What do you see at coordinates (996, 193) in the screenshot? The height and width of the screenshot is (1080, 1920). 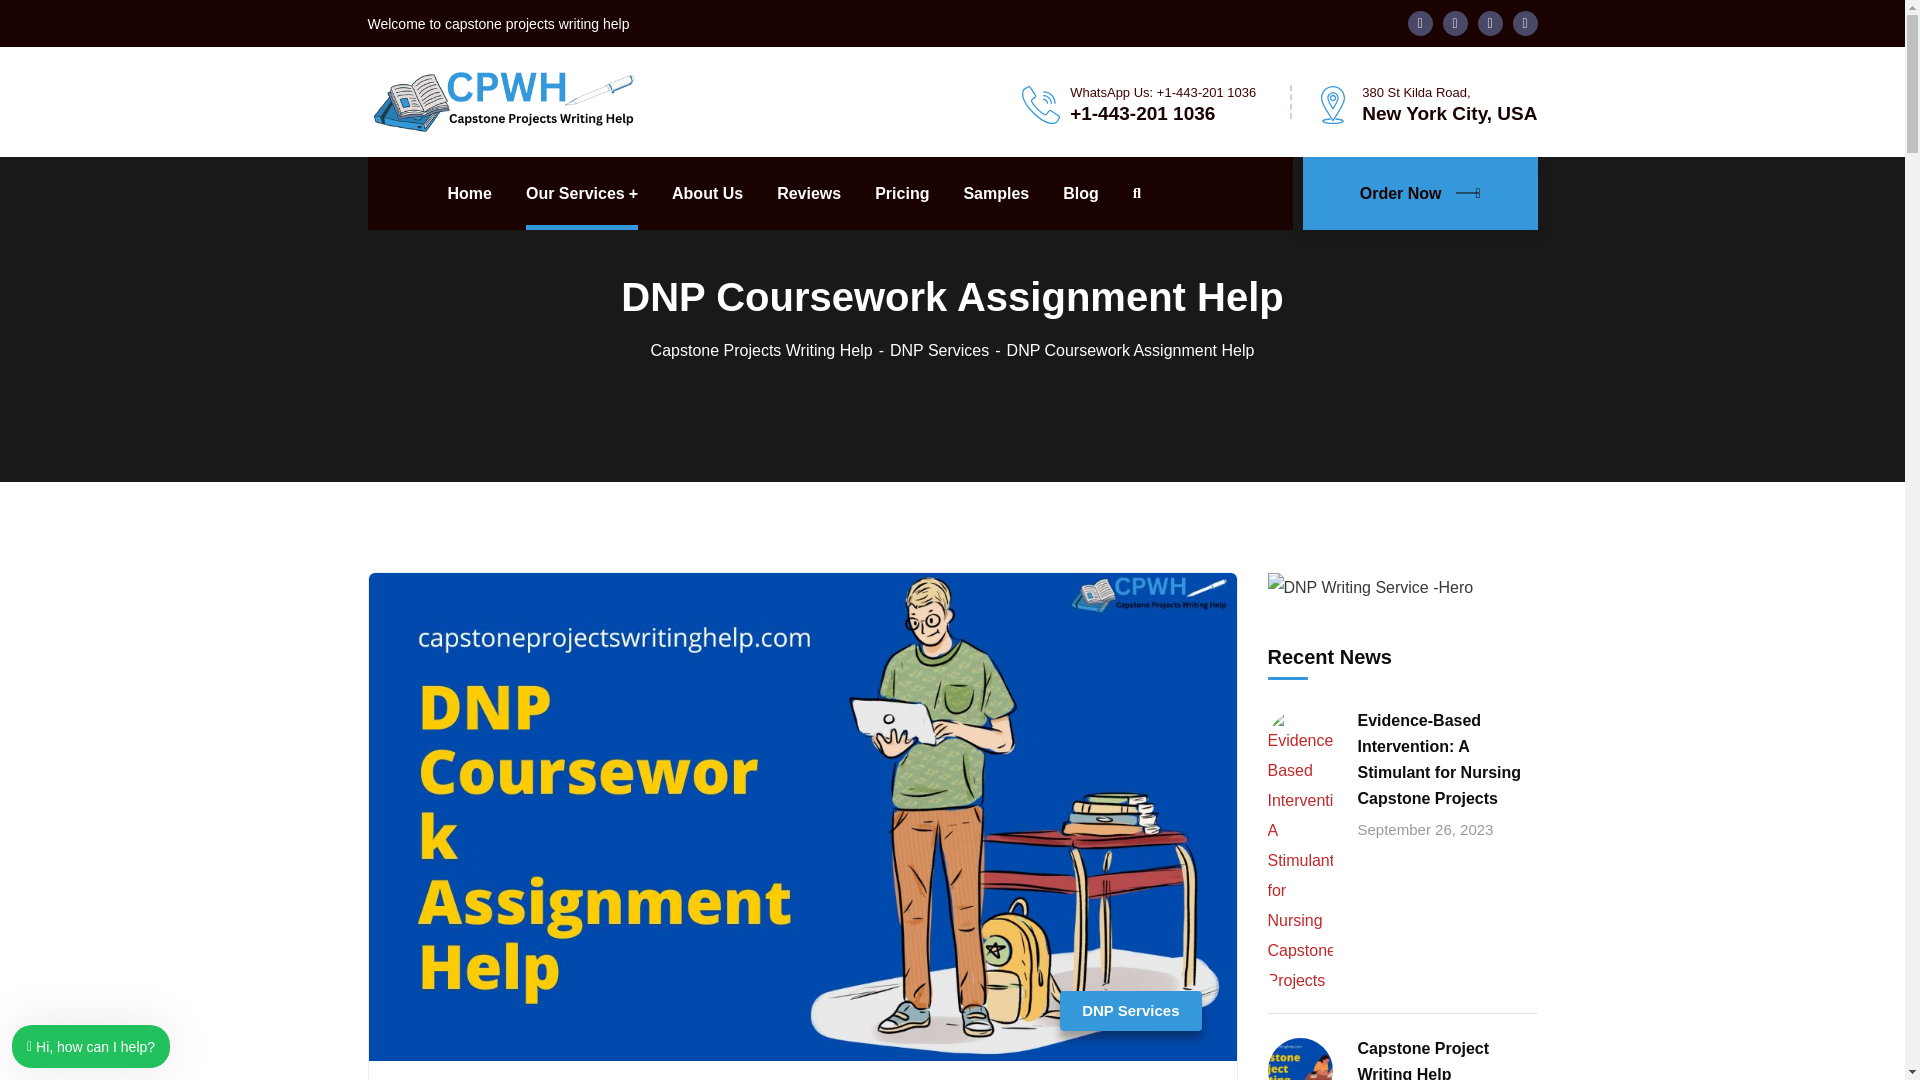 I see `Samples` at bounding box center [996, 193].